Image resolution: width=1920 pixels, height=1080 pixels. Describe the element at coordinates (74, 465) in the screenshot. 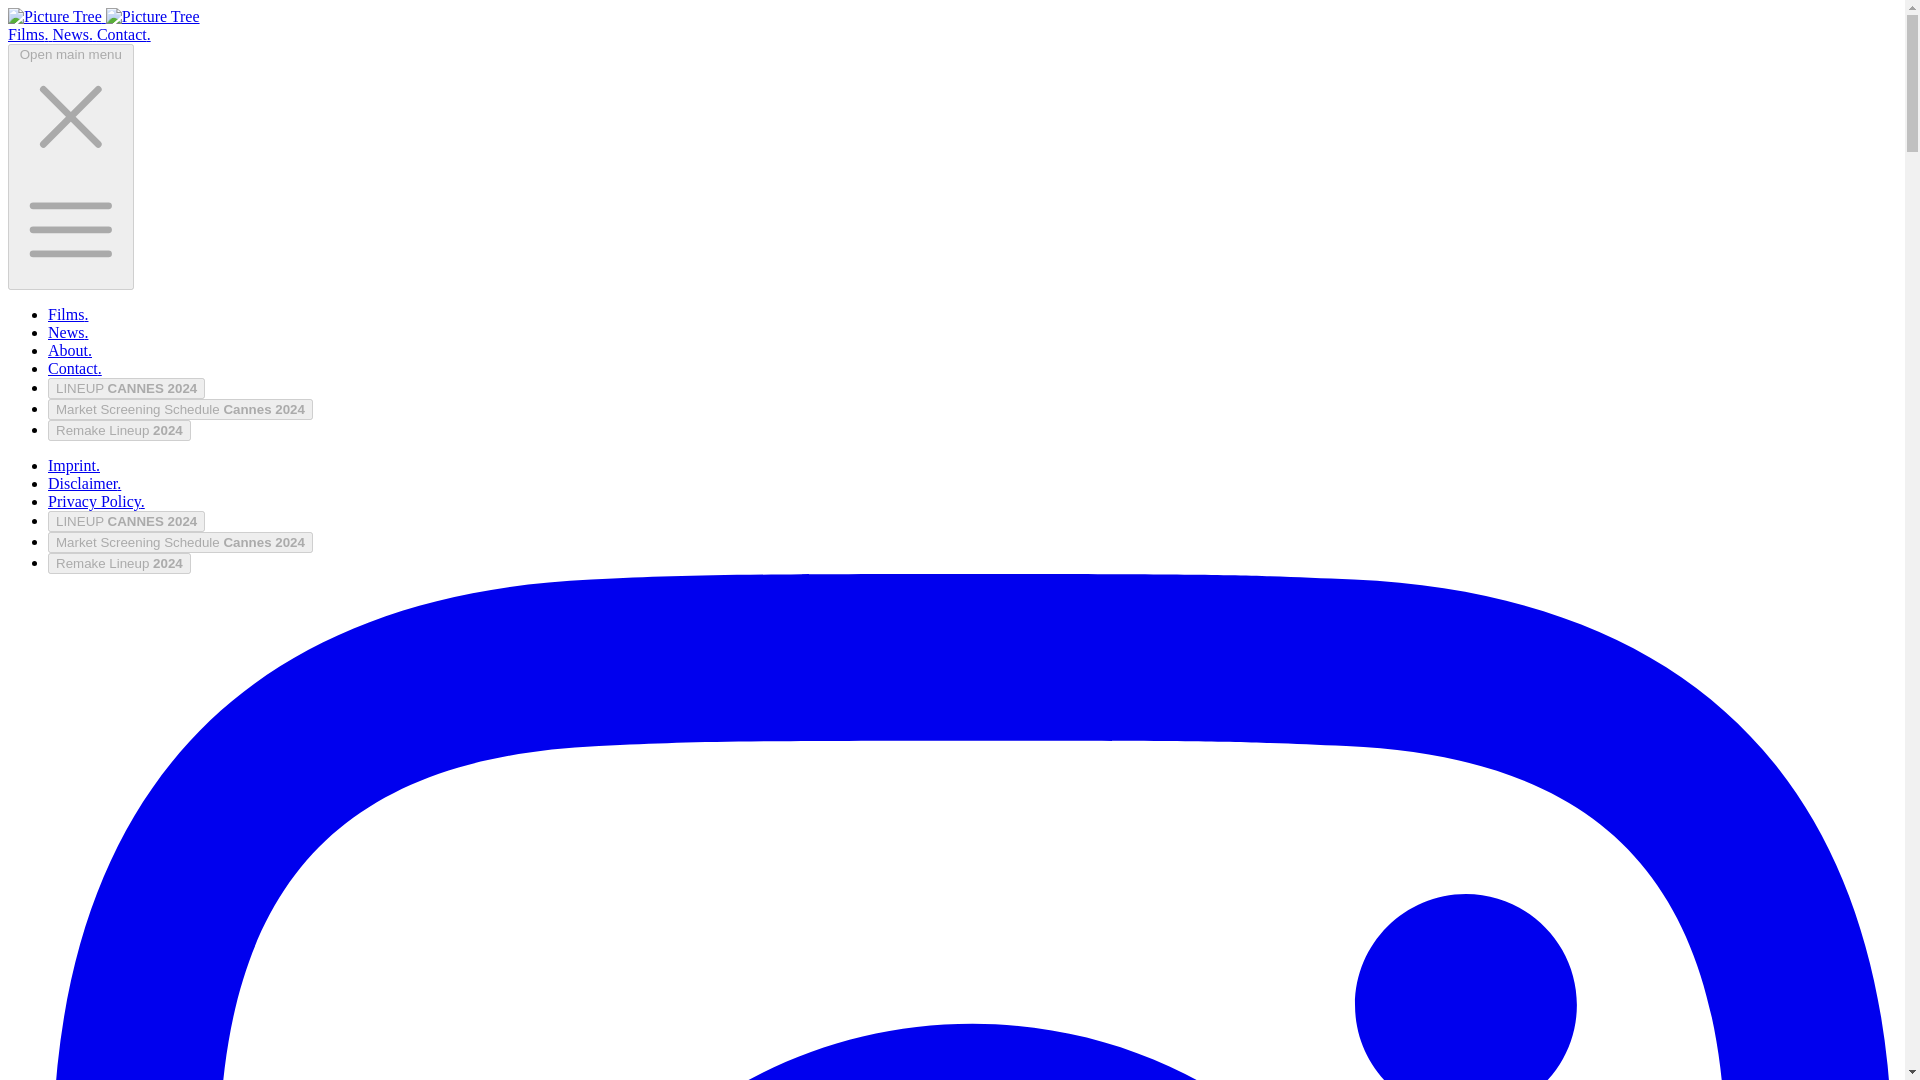

I see `Imprint.` at that location.